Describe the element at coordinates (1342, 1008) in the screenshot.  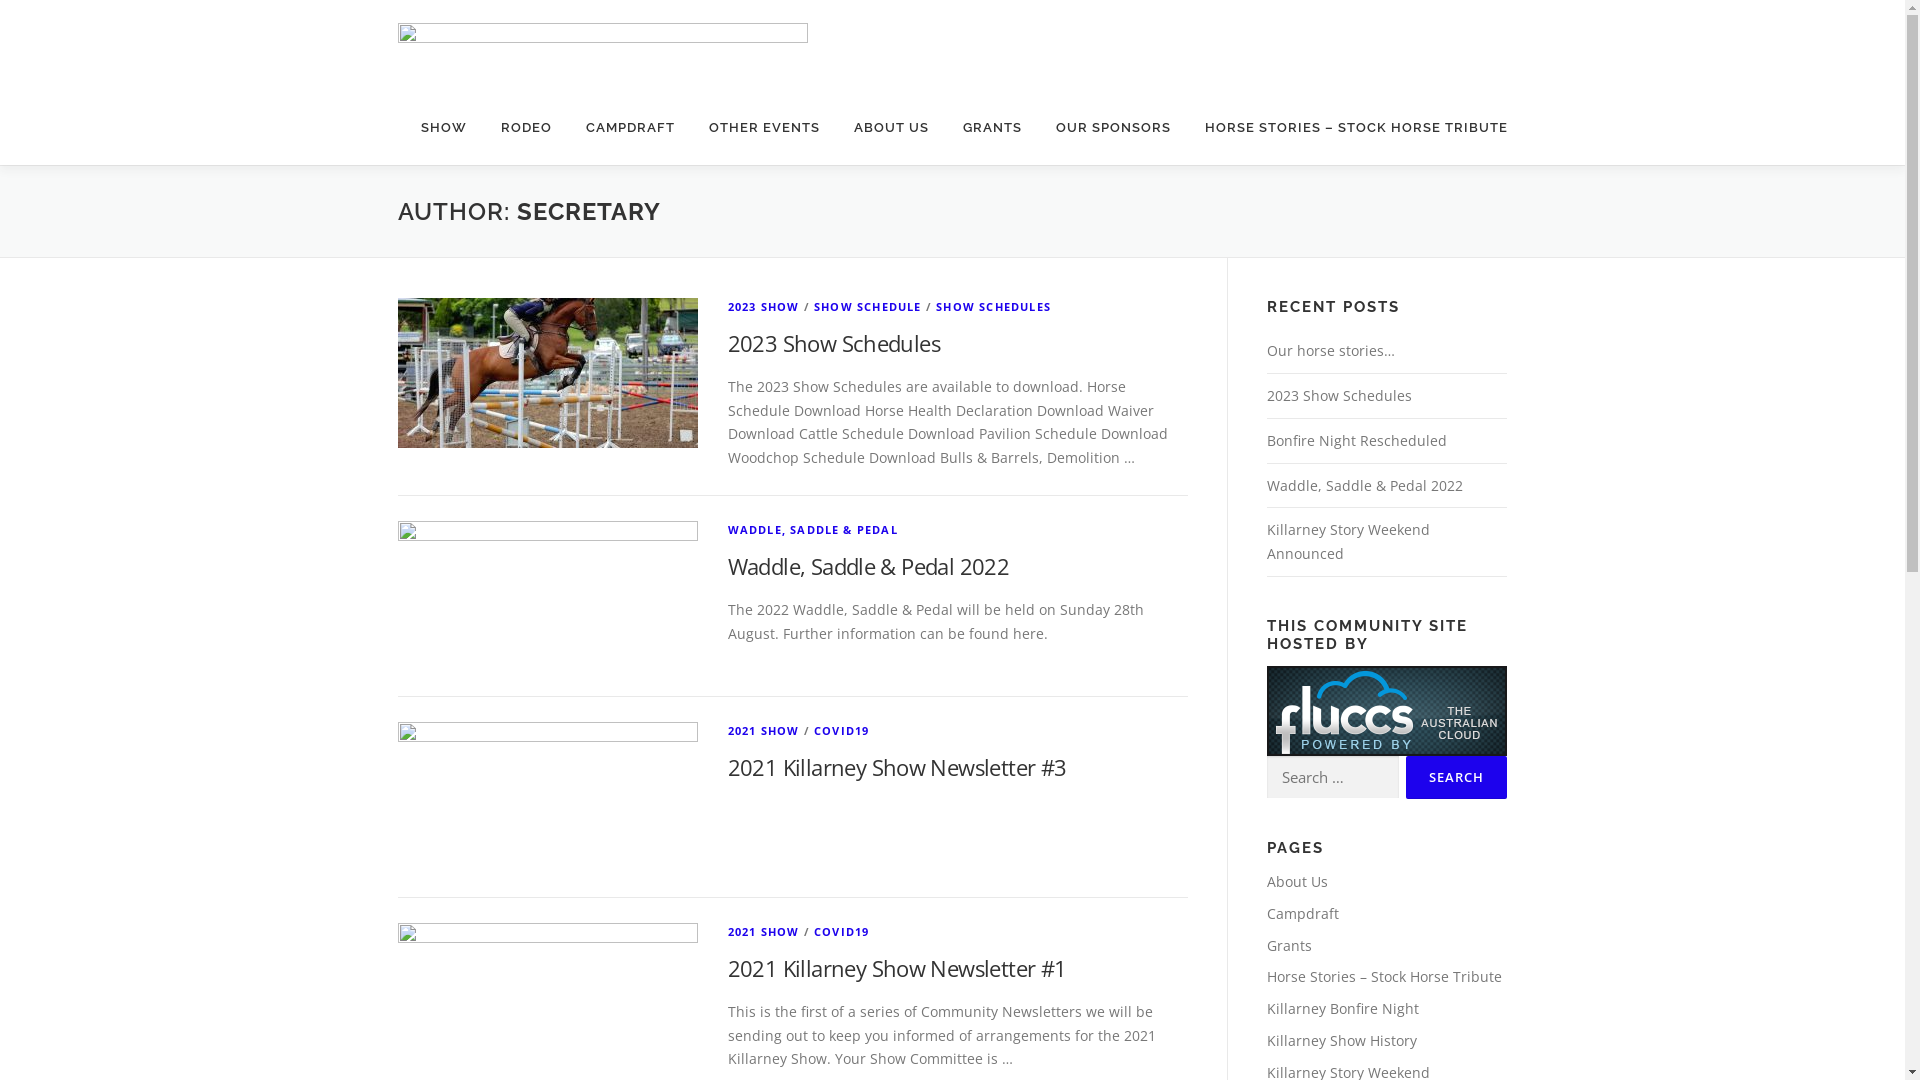
I see `Killarney Bonfire Night` at that location.